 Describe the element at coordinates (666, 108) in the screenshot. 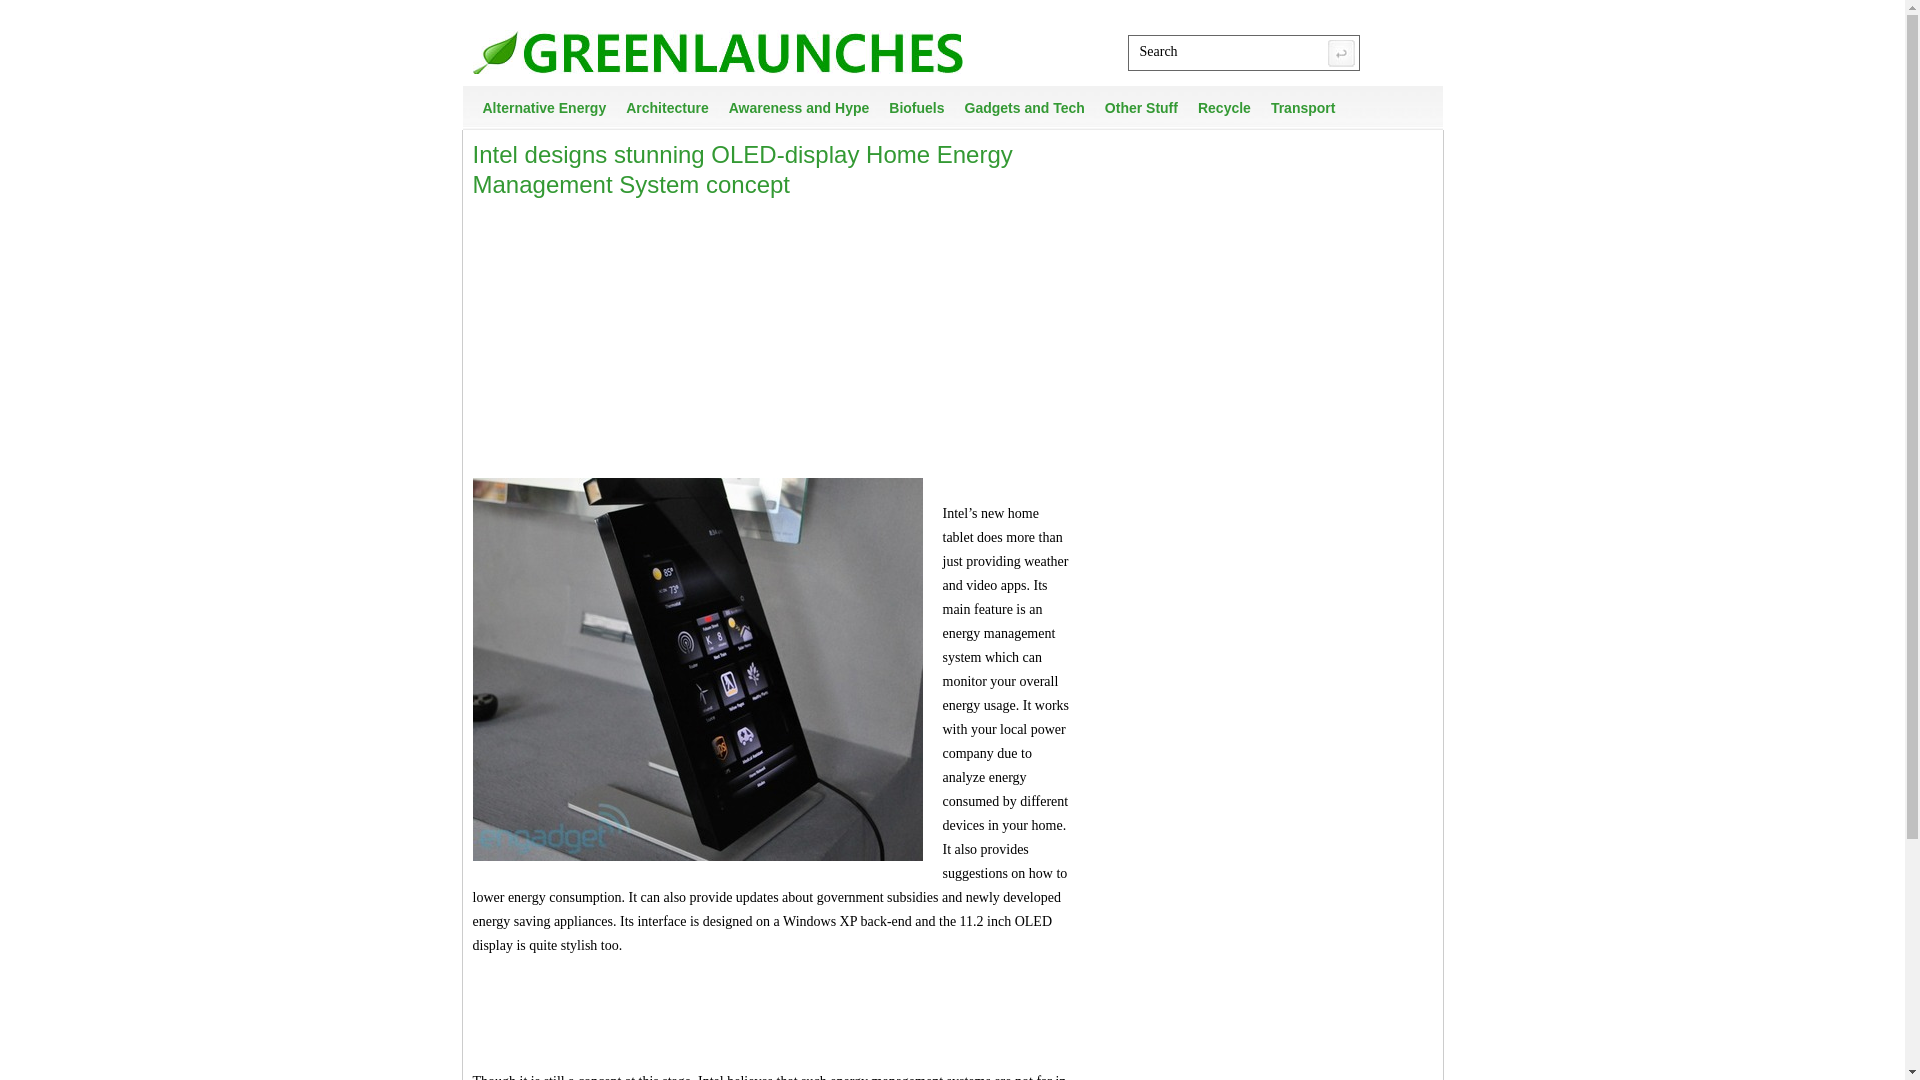

I see `Architecture` at that location.